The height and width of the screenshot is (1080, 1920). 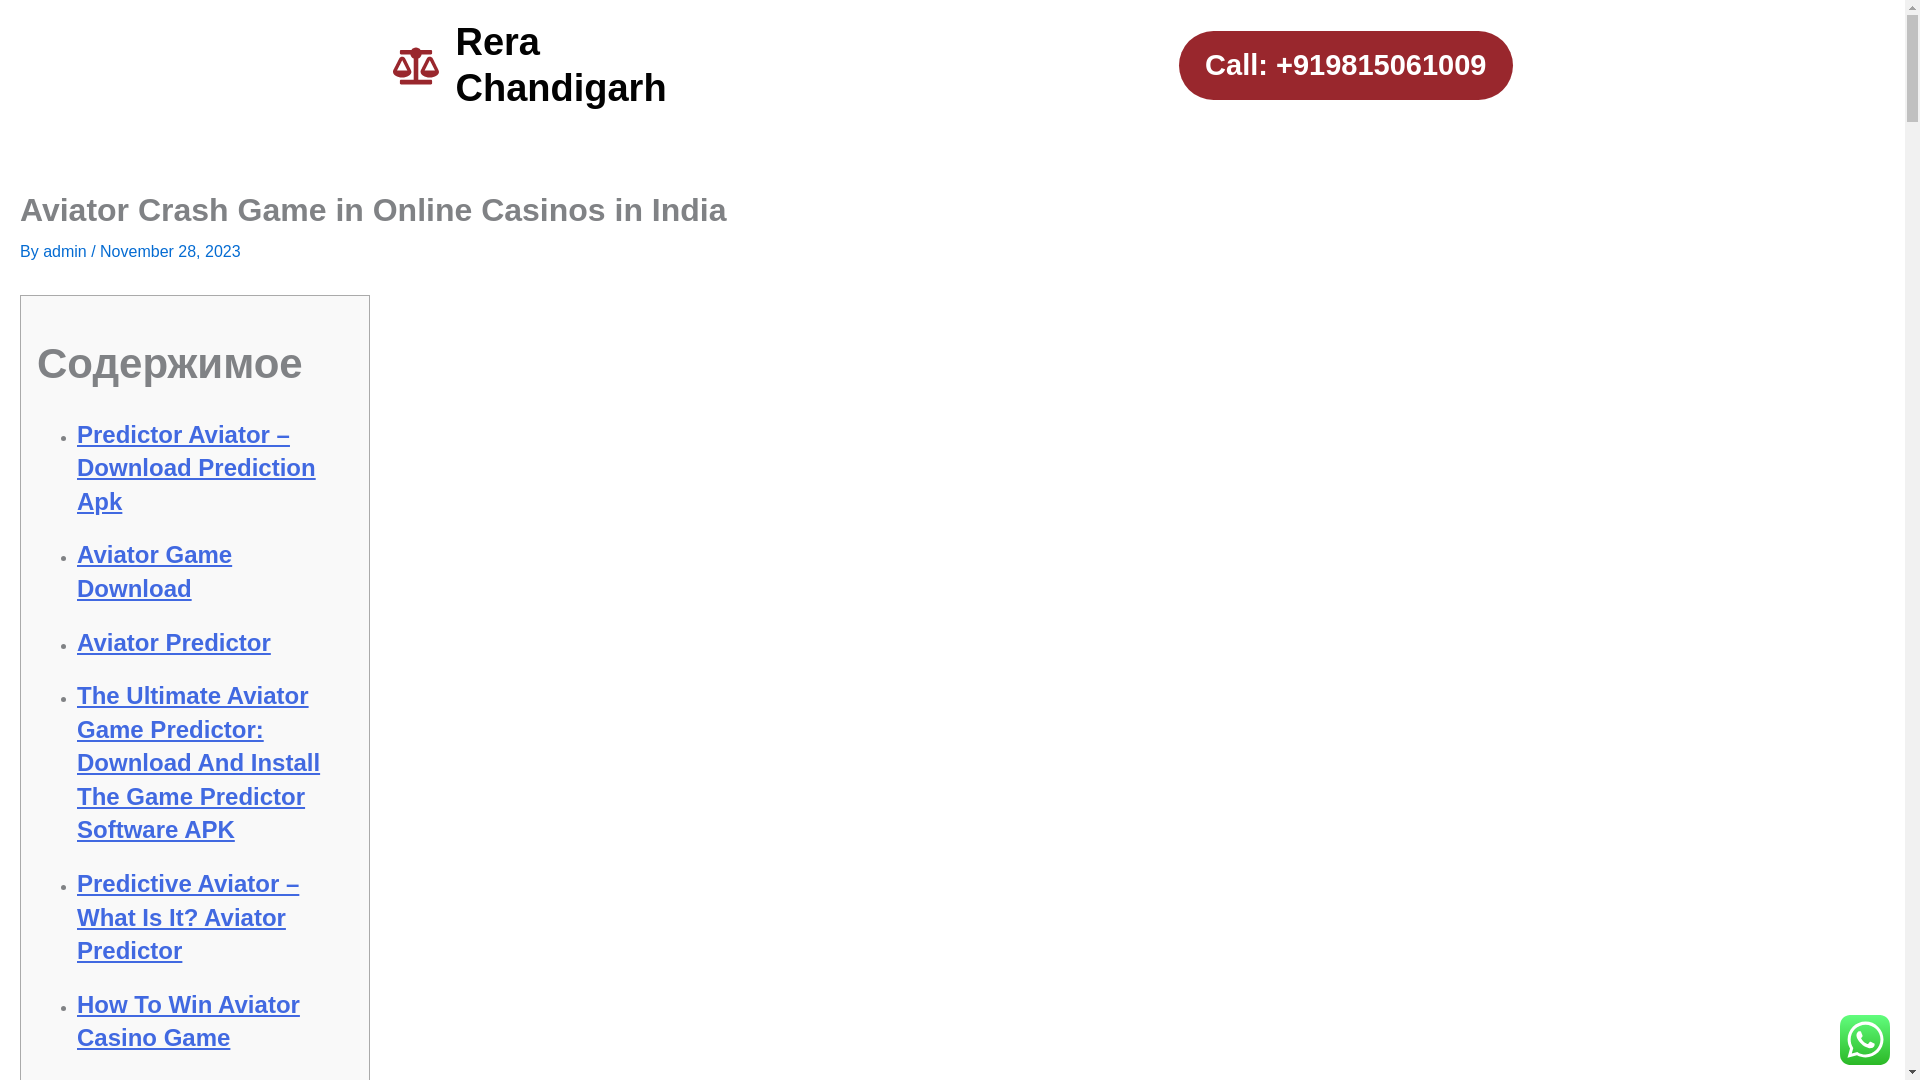 I want to click on Rera Chandigarh, so click(x=561, y=64).